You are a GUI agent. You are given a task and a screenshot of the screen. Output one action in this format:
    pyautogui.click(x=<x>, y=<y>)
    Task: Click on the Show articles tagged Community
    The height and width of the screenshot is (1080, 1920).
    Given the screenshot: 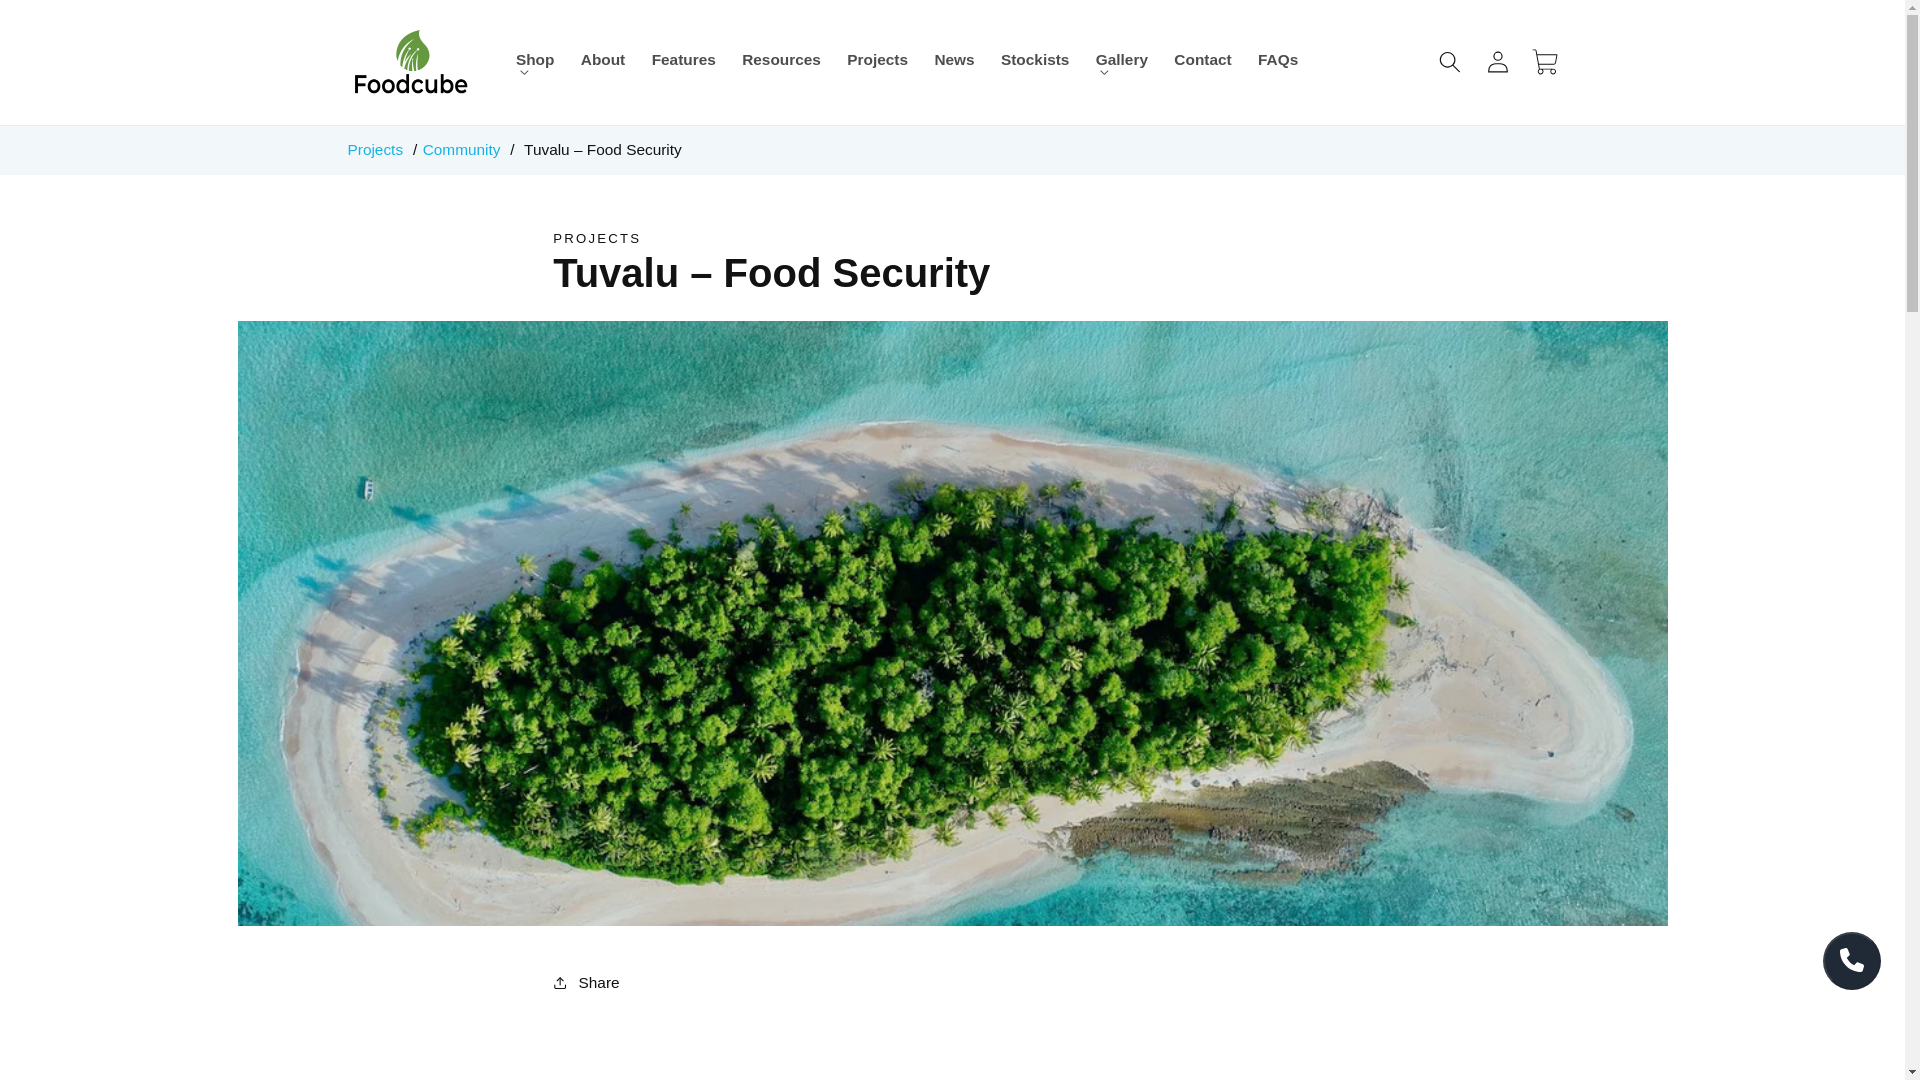 What is the action you would take?
    pyautogui.click(x=462, y=149)
    